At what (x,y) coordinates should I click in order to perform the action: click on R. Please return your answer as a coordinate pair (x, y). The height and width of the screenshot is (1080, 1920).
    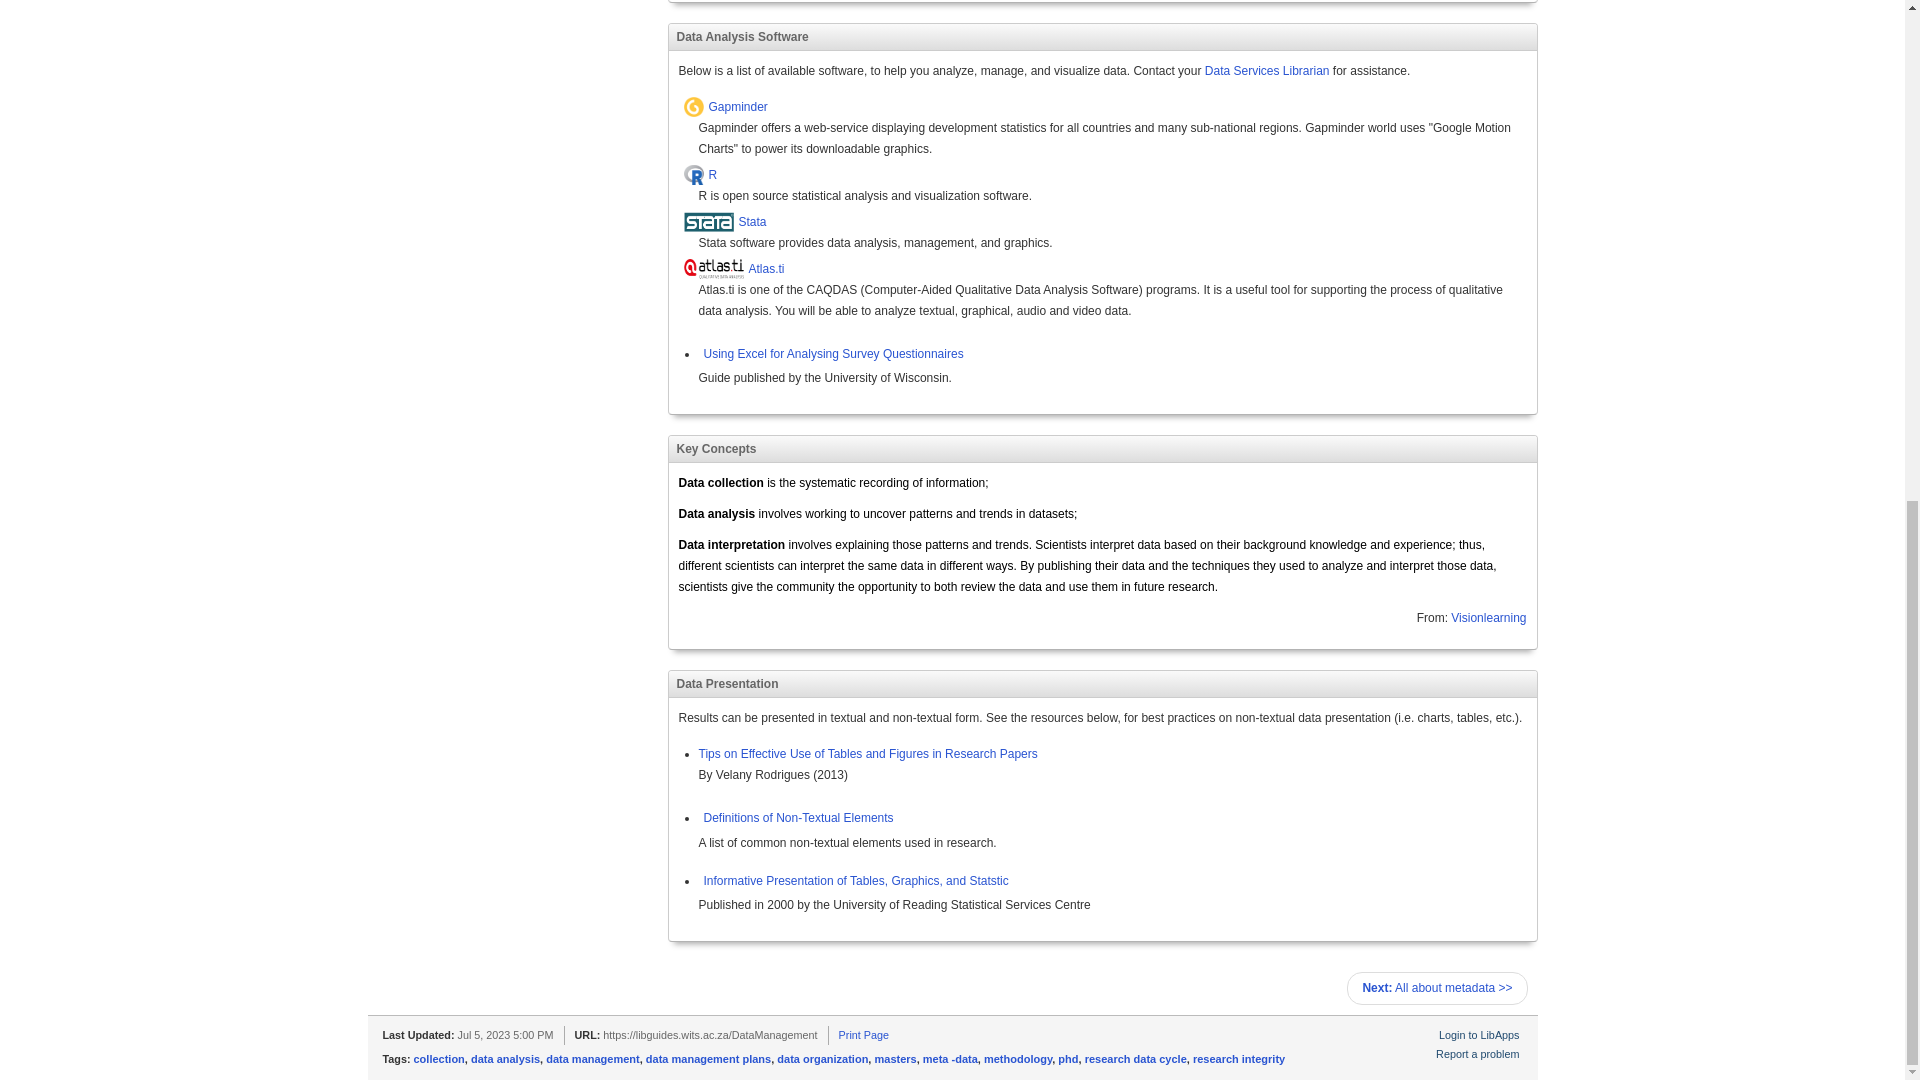
    Looking at the image, I should click on (1122, 176).